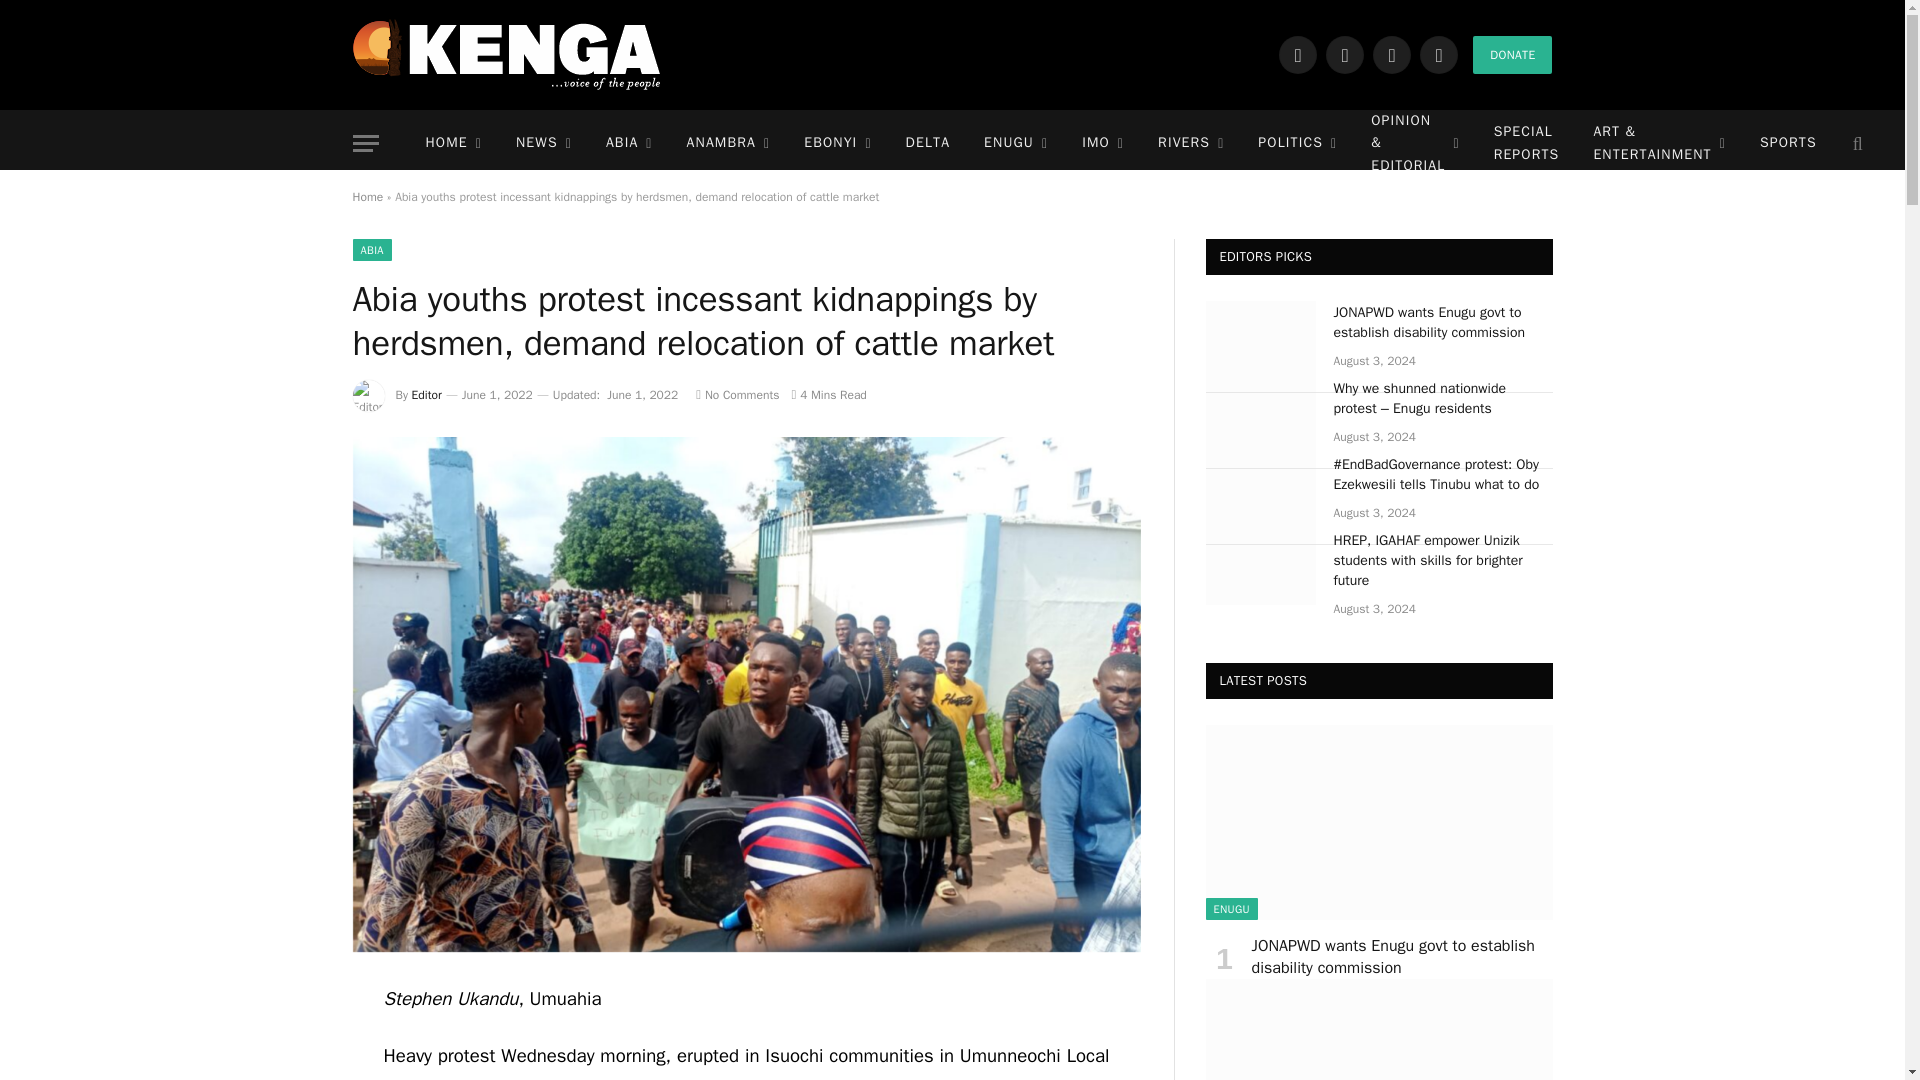 The image size is (1920, 1080). Describe the element at coordinates (1392, 54) in the screenshot. I see `Instagram` at that location.